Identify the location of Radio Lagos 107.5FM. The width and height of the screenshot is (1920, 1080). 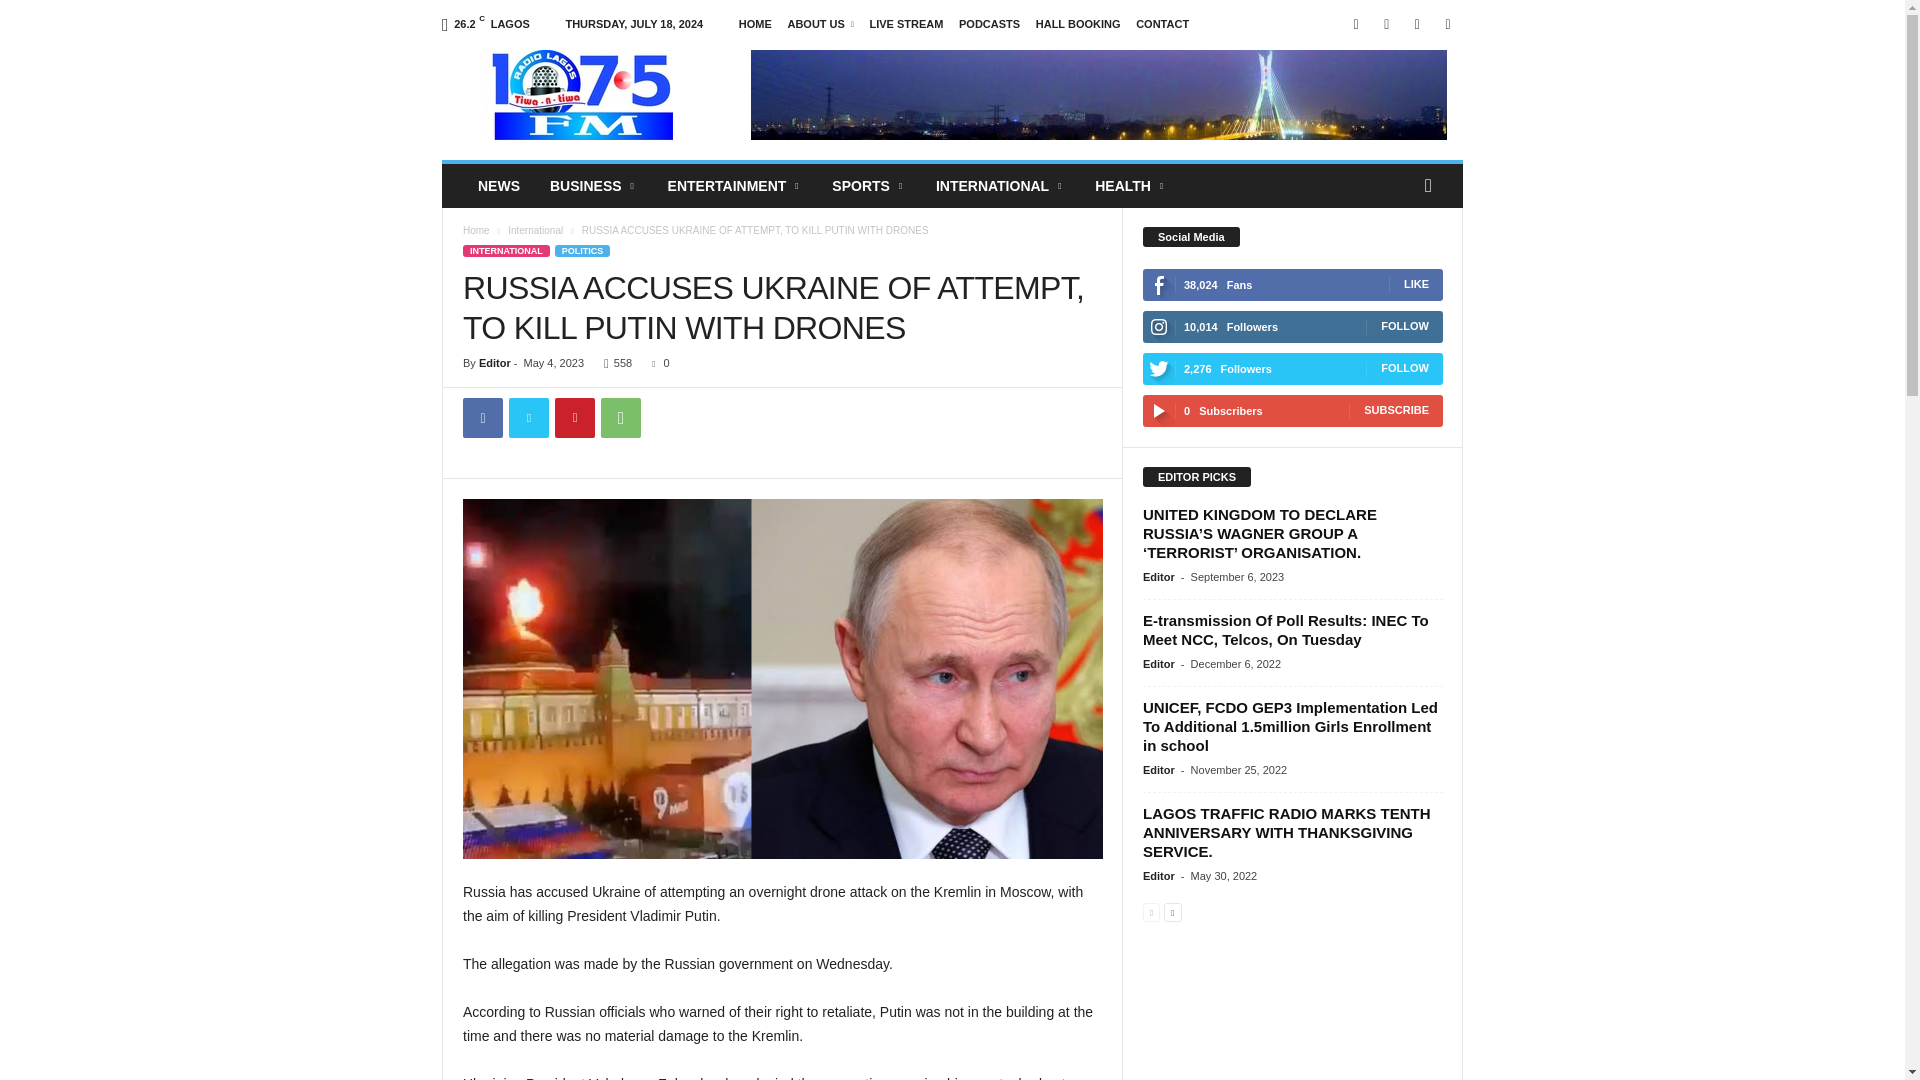
(578, 94).